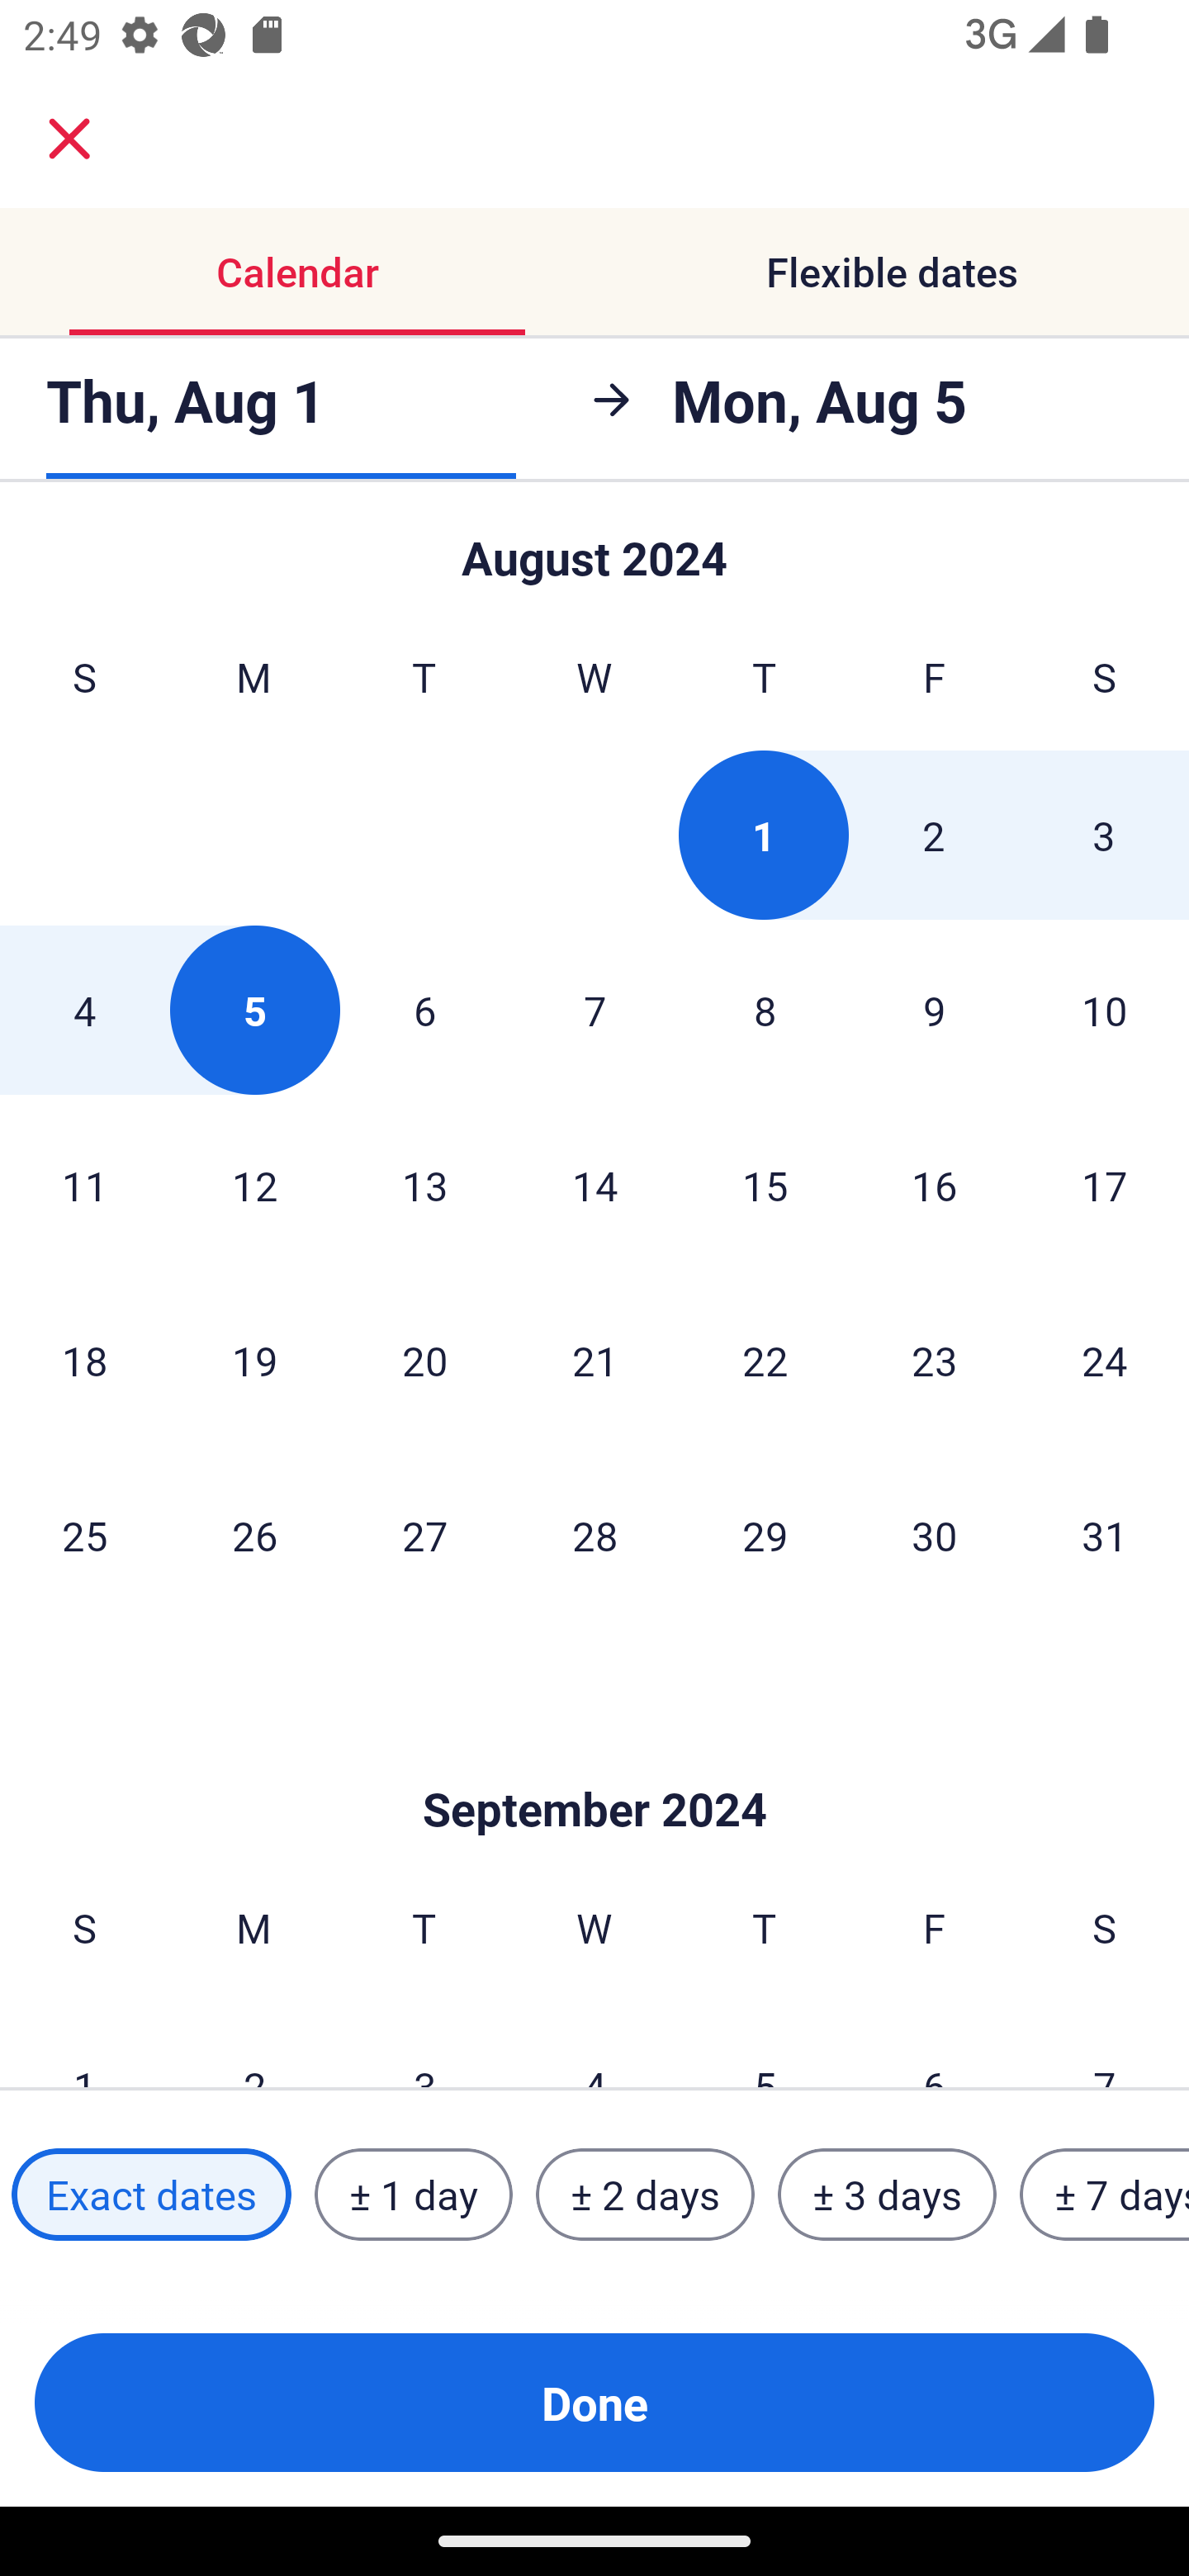 The height and width of the screenshot is (2576, 1189). What do you see at coordinates (254, 1535) in the screenshot?
I see `26 Monday, August 26, 2024` at bounding box center [254, 1535].